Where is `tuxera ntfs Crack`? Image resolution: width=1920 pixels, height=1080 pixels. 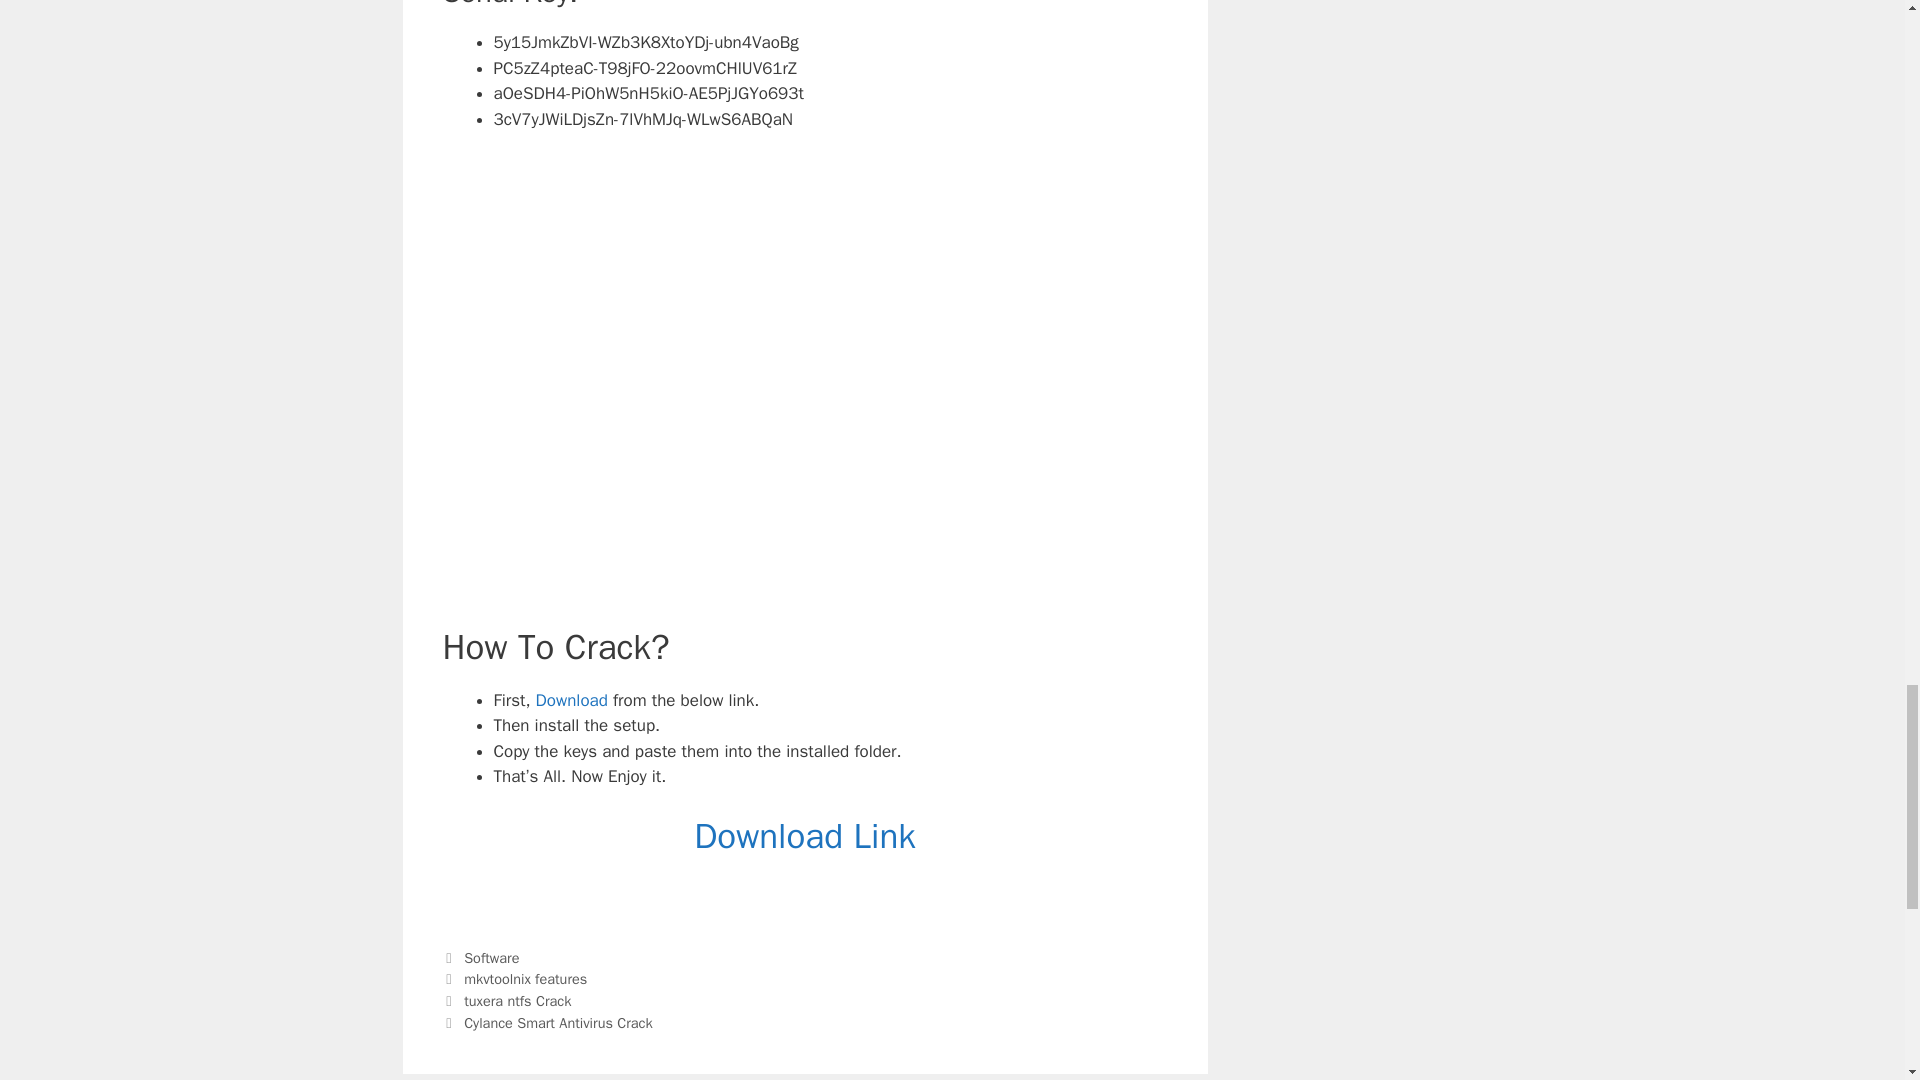
tuxera ntfs Crack is located at coordinates (517, 1000).